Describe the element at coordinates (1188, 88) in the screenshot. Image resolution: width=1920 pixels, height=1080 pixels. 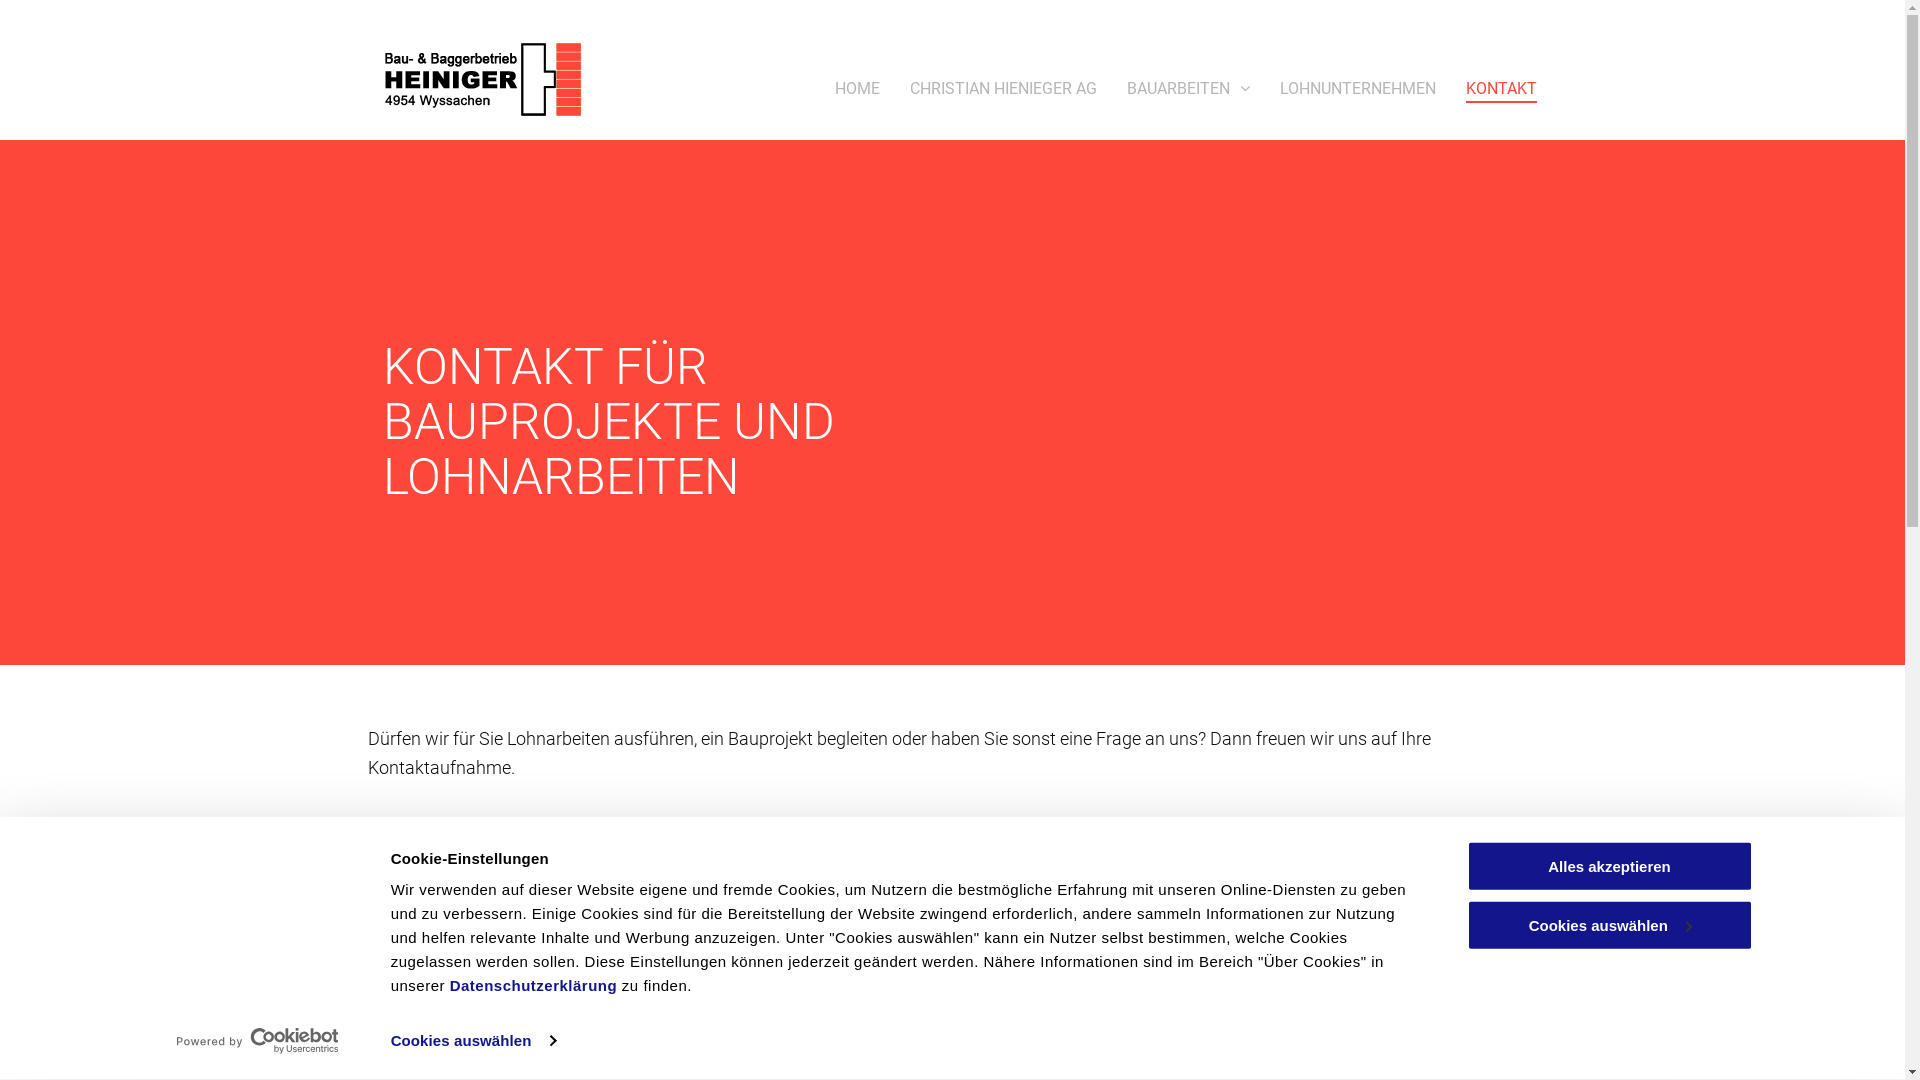
I see `BAUARBEITEN` at that location.